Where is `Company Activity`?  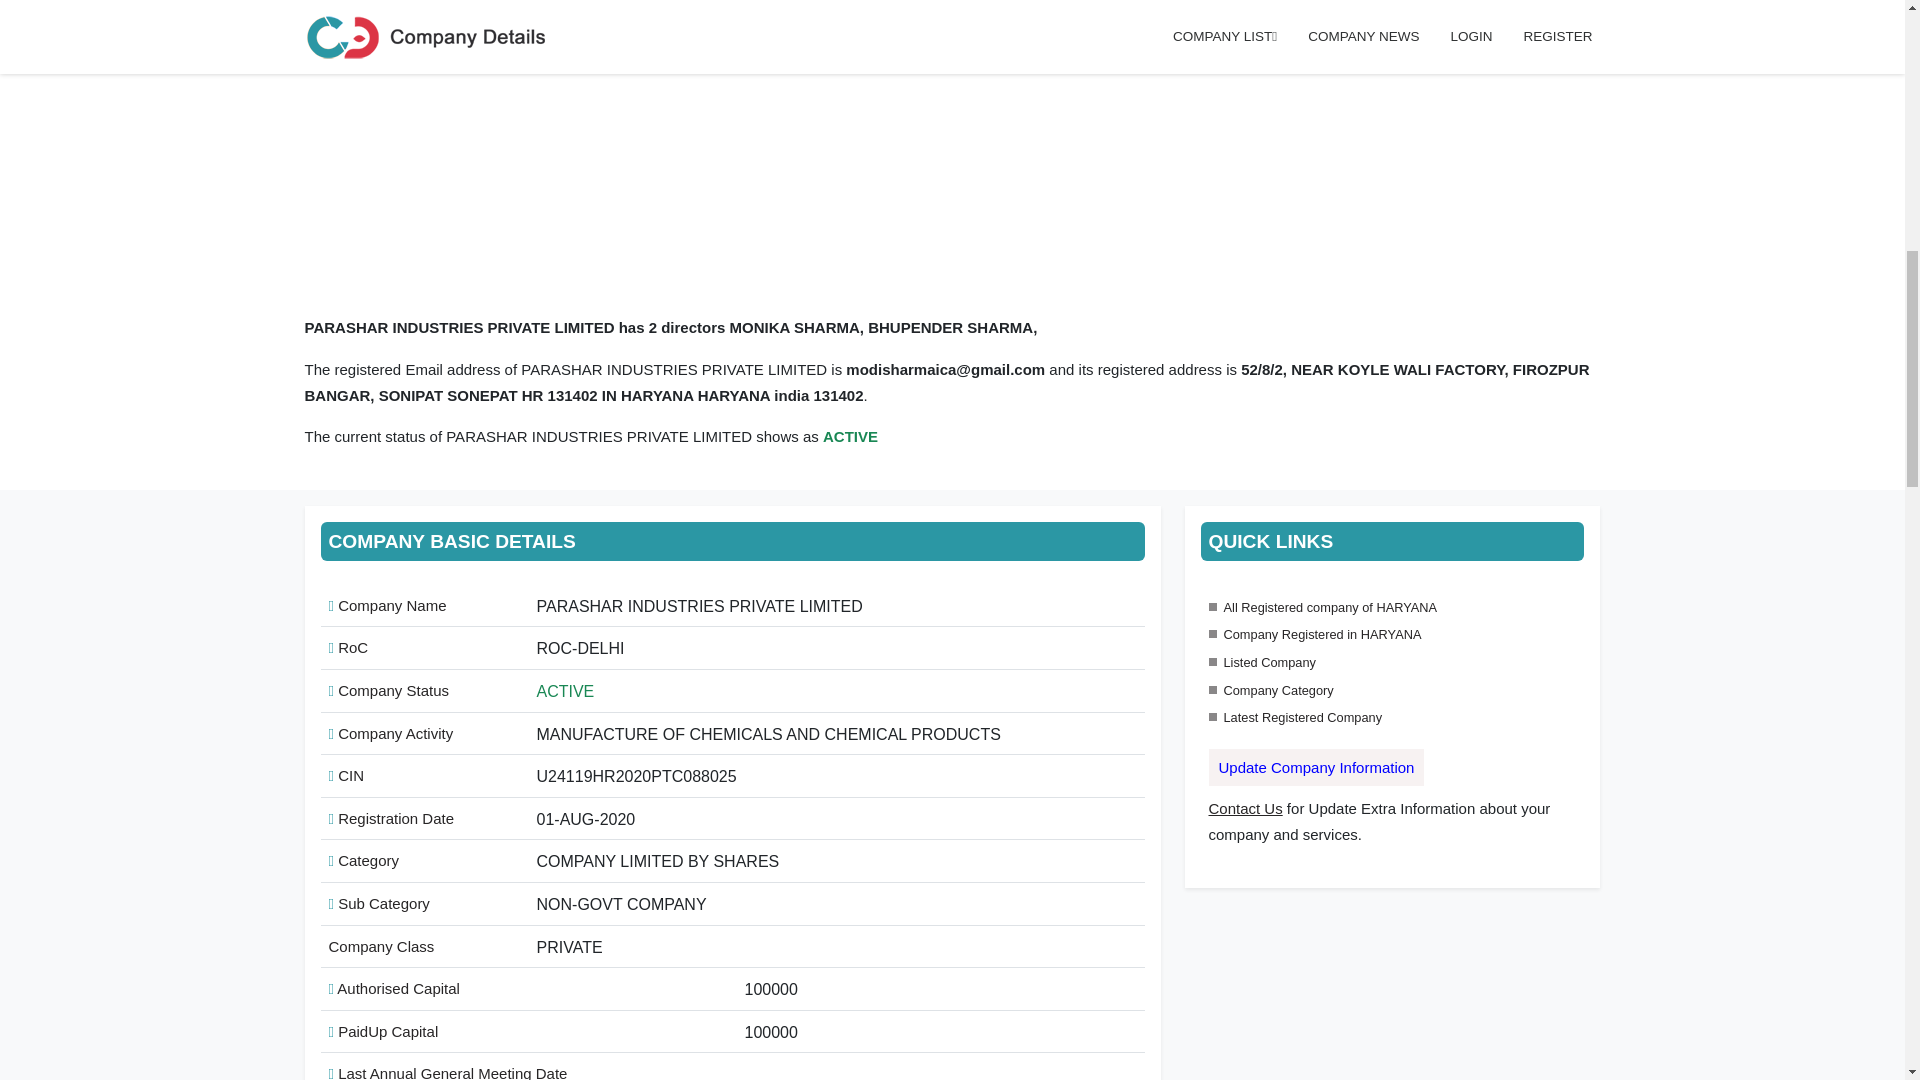 Company Activity is located at coordinates (390, 732).